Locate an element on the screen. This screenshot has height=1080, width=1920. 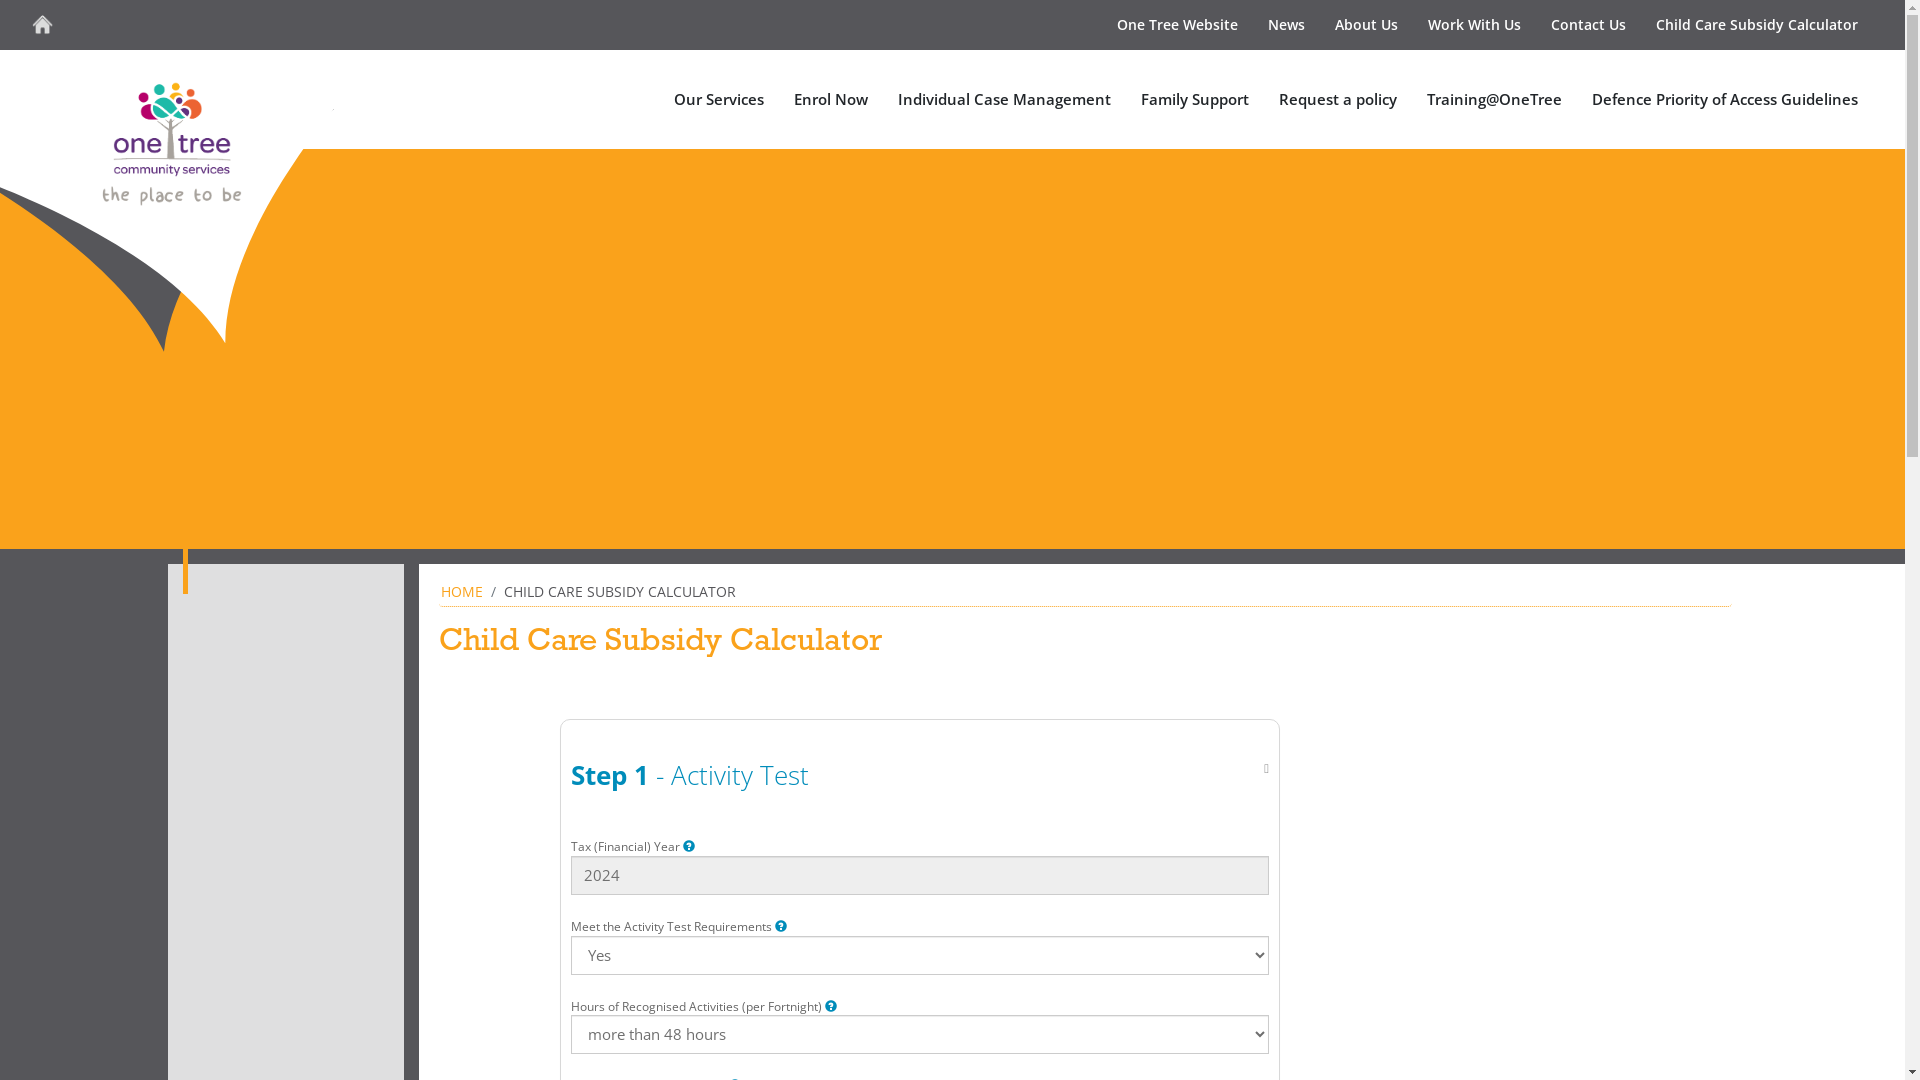
One Tree Website is located at coordinates (1178, 25).